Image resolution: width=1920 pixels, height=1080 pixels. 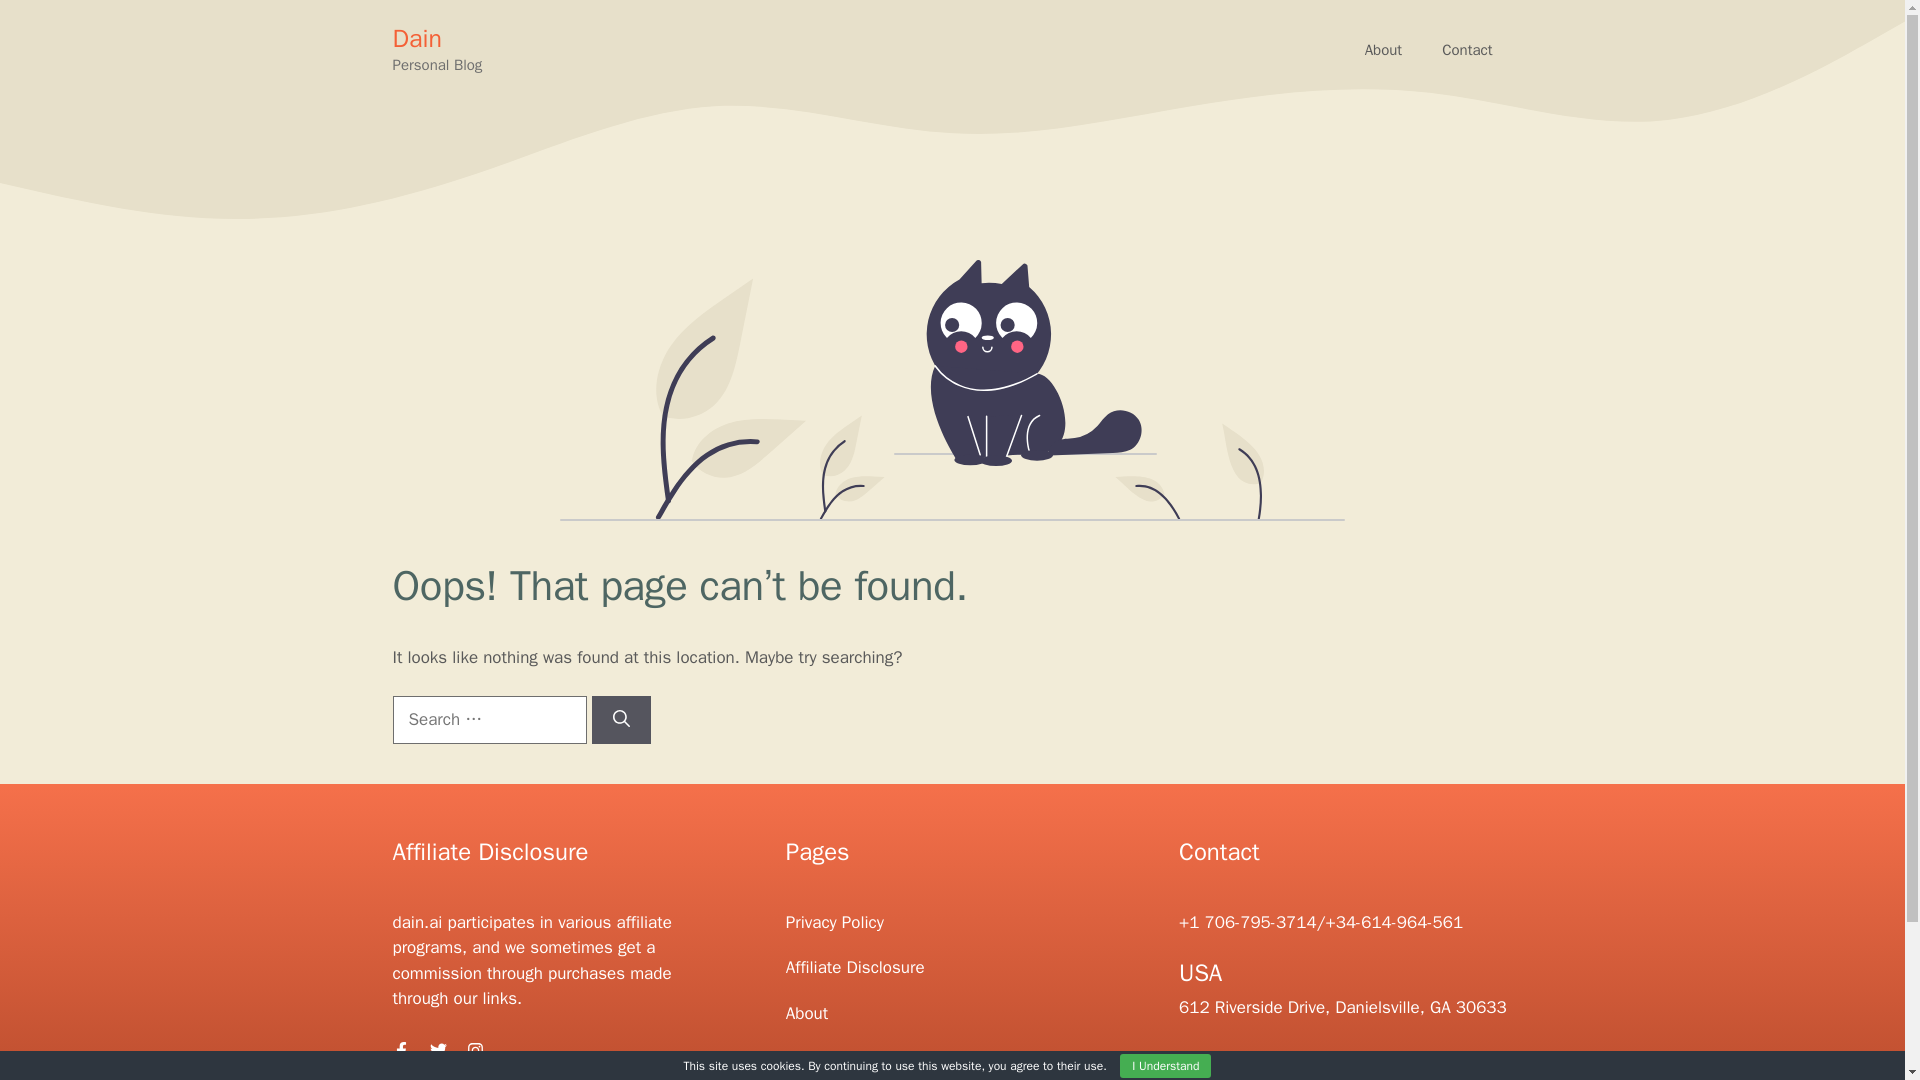 I want to click on Search for:, so click(x=488, y=720).